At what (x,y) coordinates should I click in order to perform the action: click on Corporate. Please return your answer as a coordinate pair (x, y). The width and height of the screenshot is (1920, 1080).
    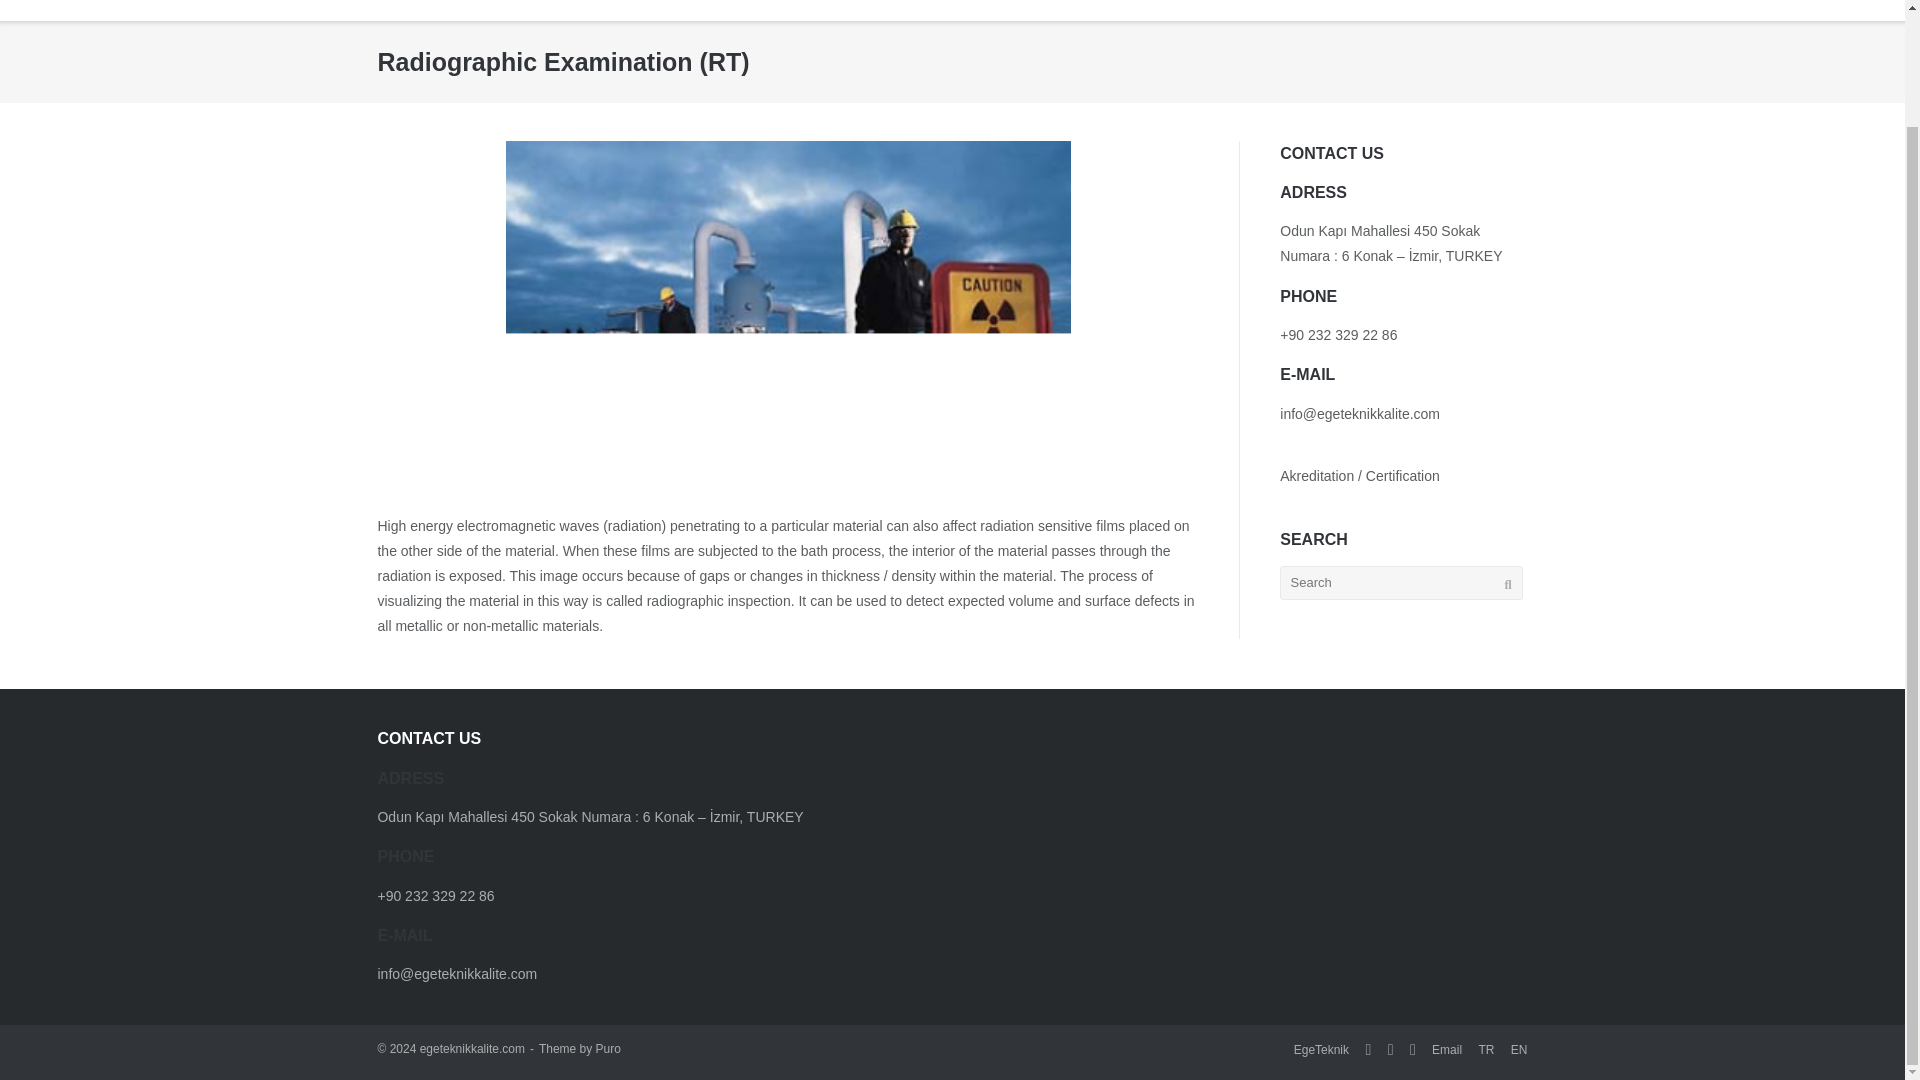
    Looking at the image, I should click on (998, 10).